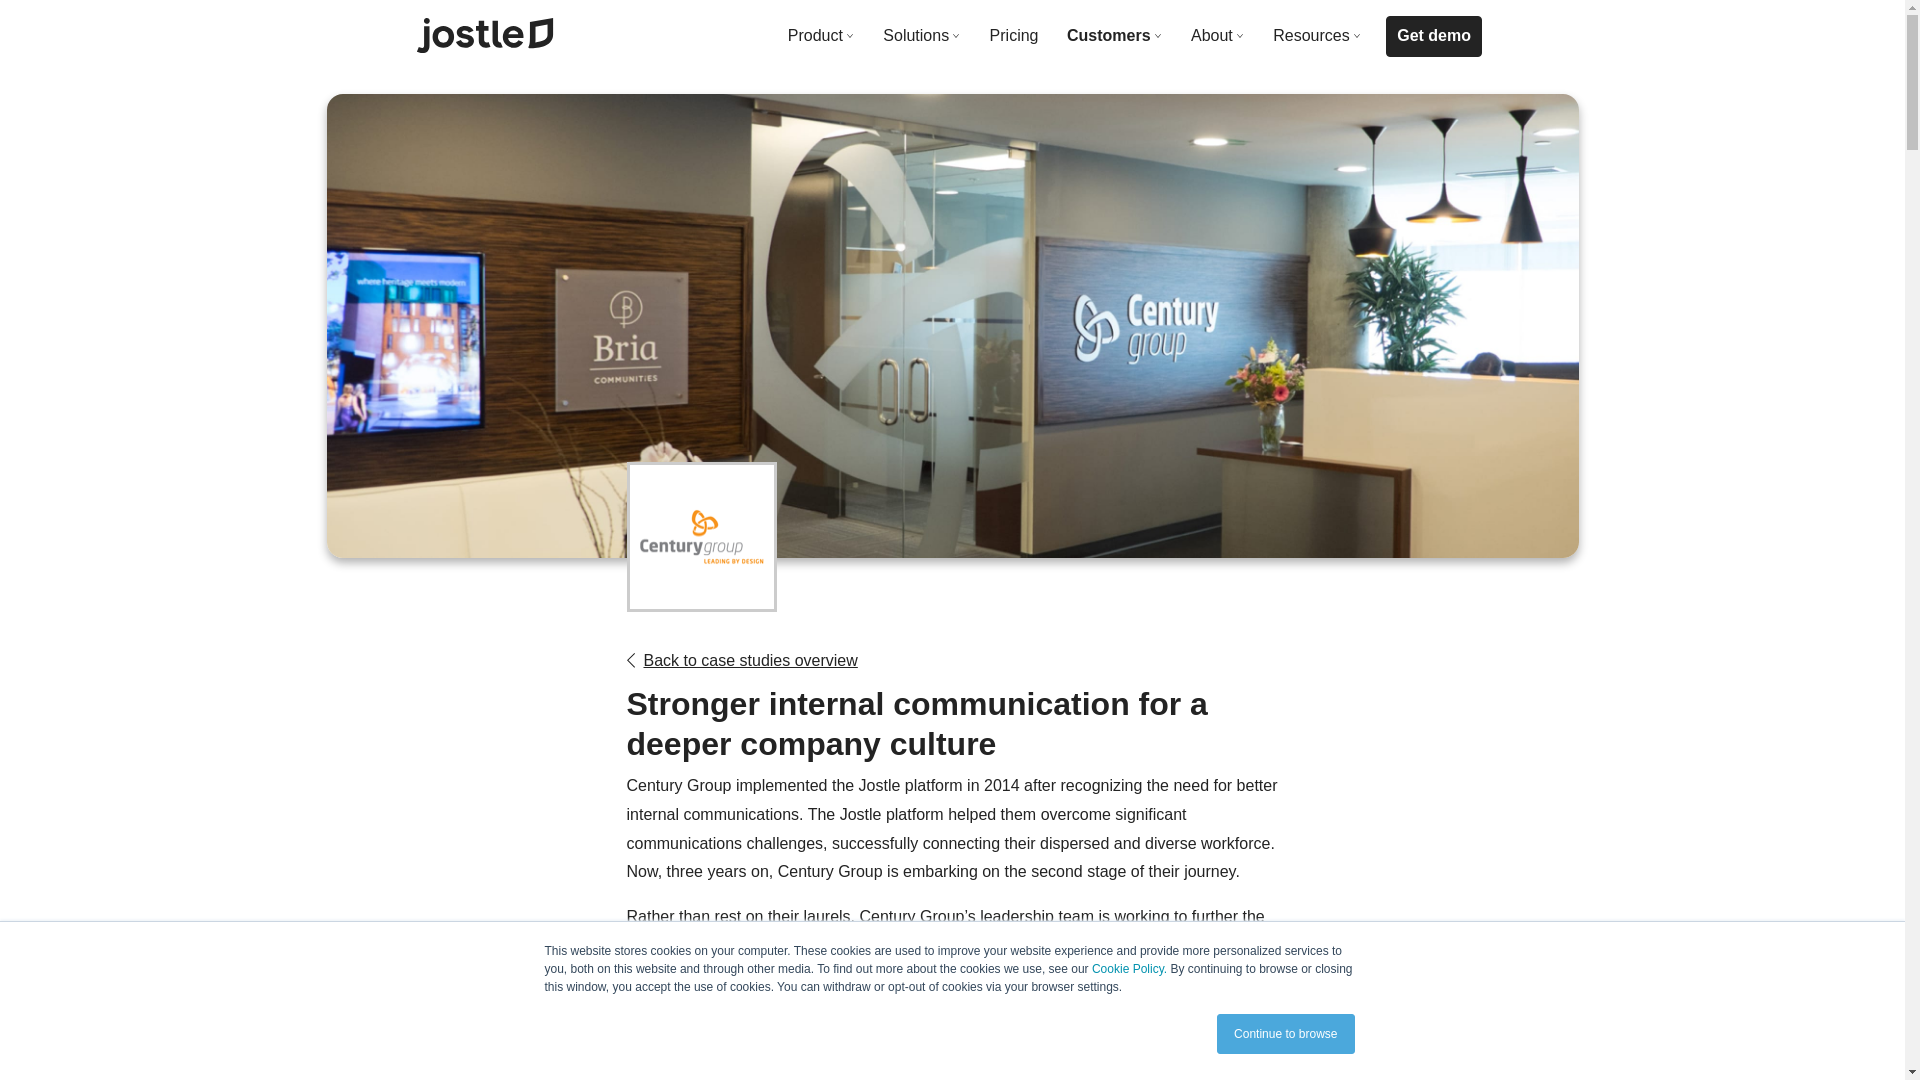  What do you see at coordinates (1218, 36) in the screenshot?
I see `About` at bounding box center [1218, 36].